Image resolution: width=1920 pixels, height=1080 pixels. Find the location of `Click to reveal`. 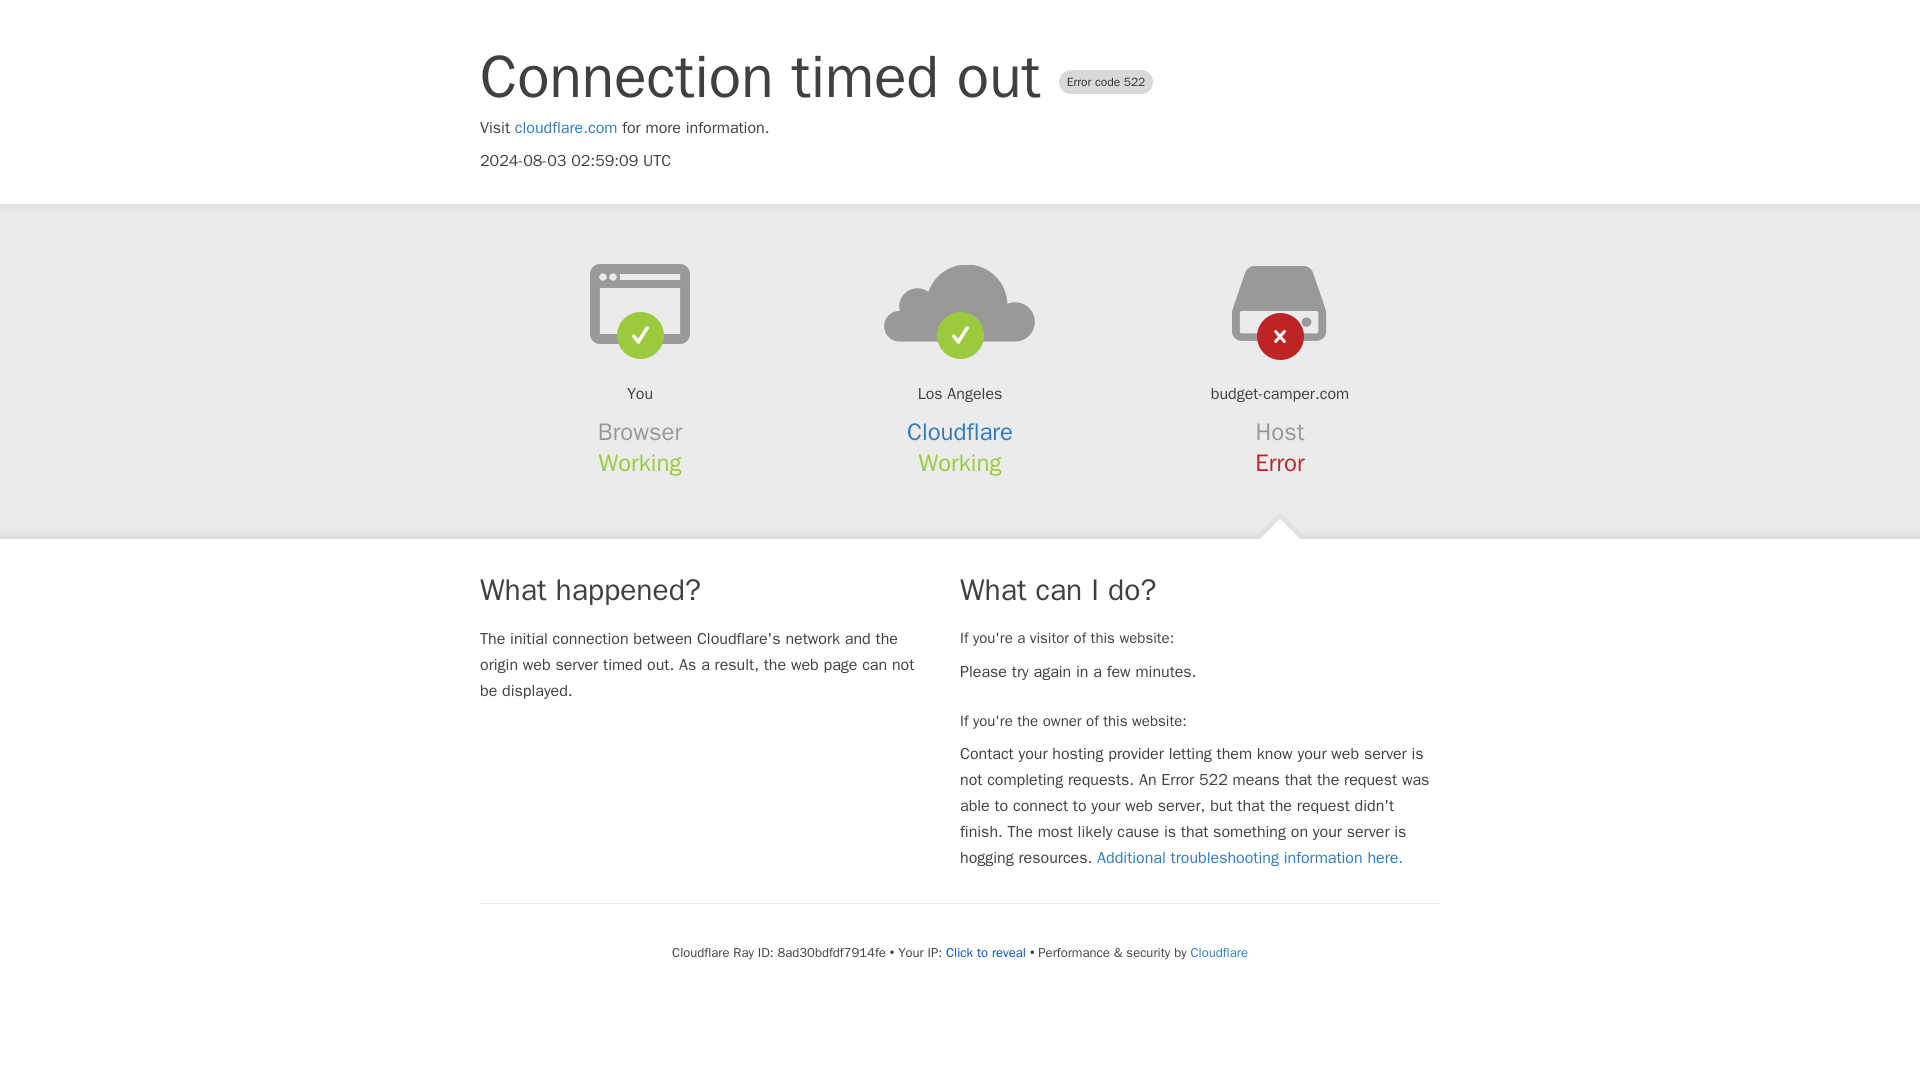

Click to reveal is located at coordinates (986, 952).